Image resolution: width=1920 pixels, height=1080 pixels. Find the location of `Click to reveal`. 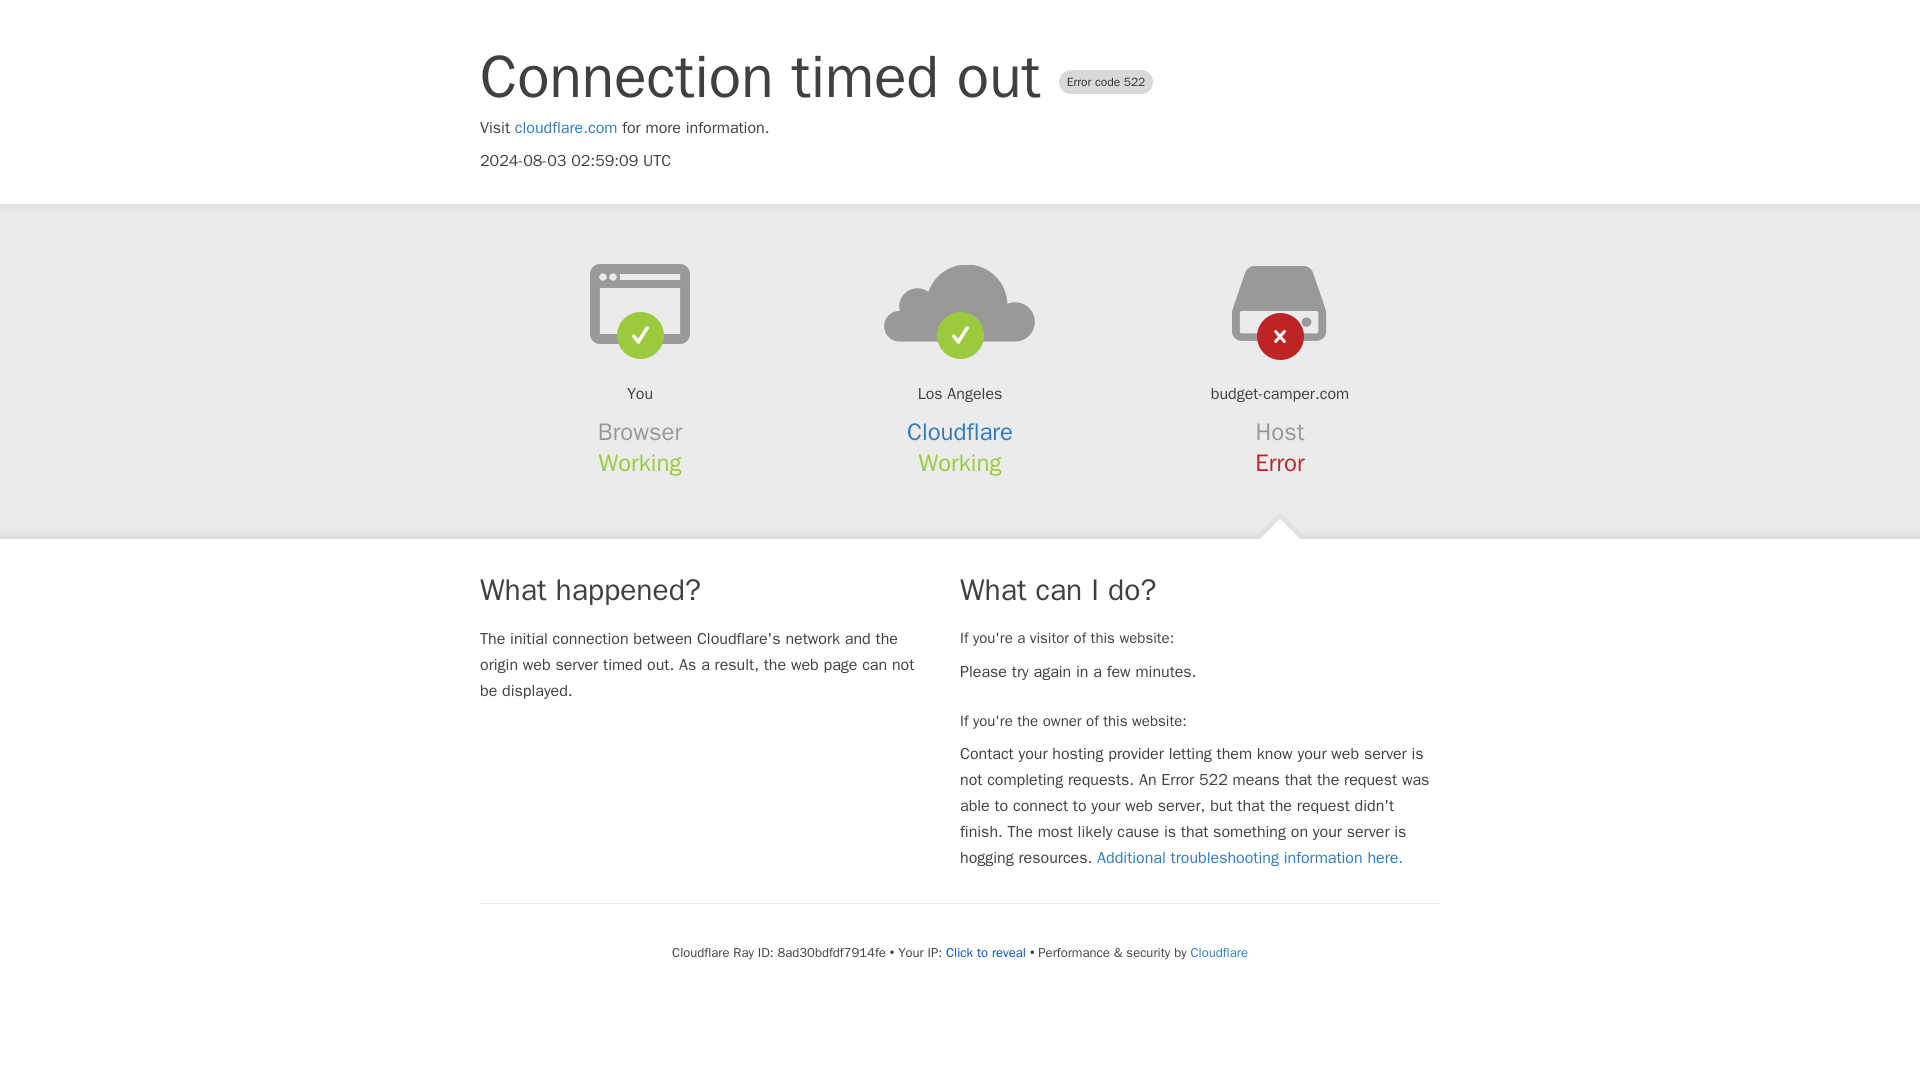

Click to reveal is located at coordinates (986, 952).